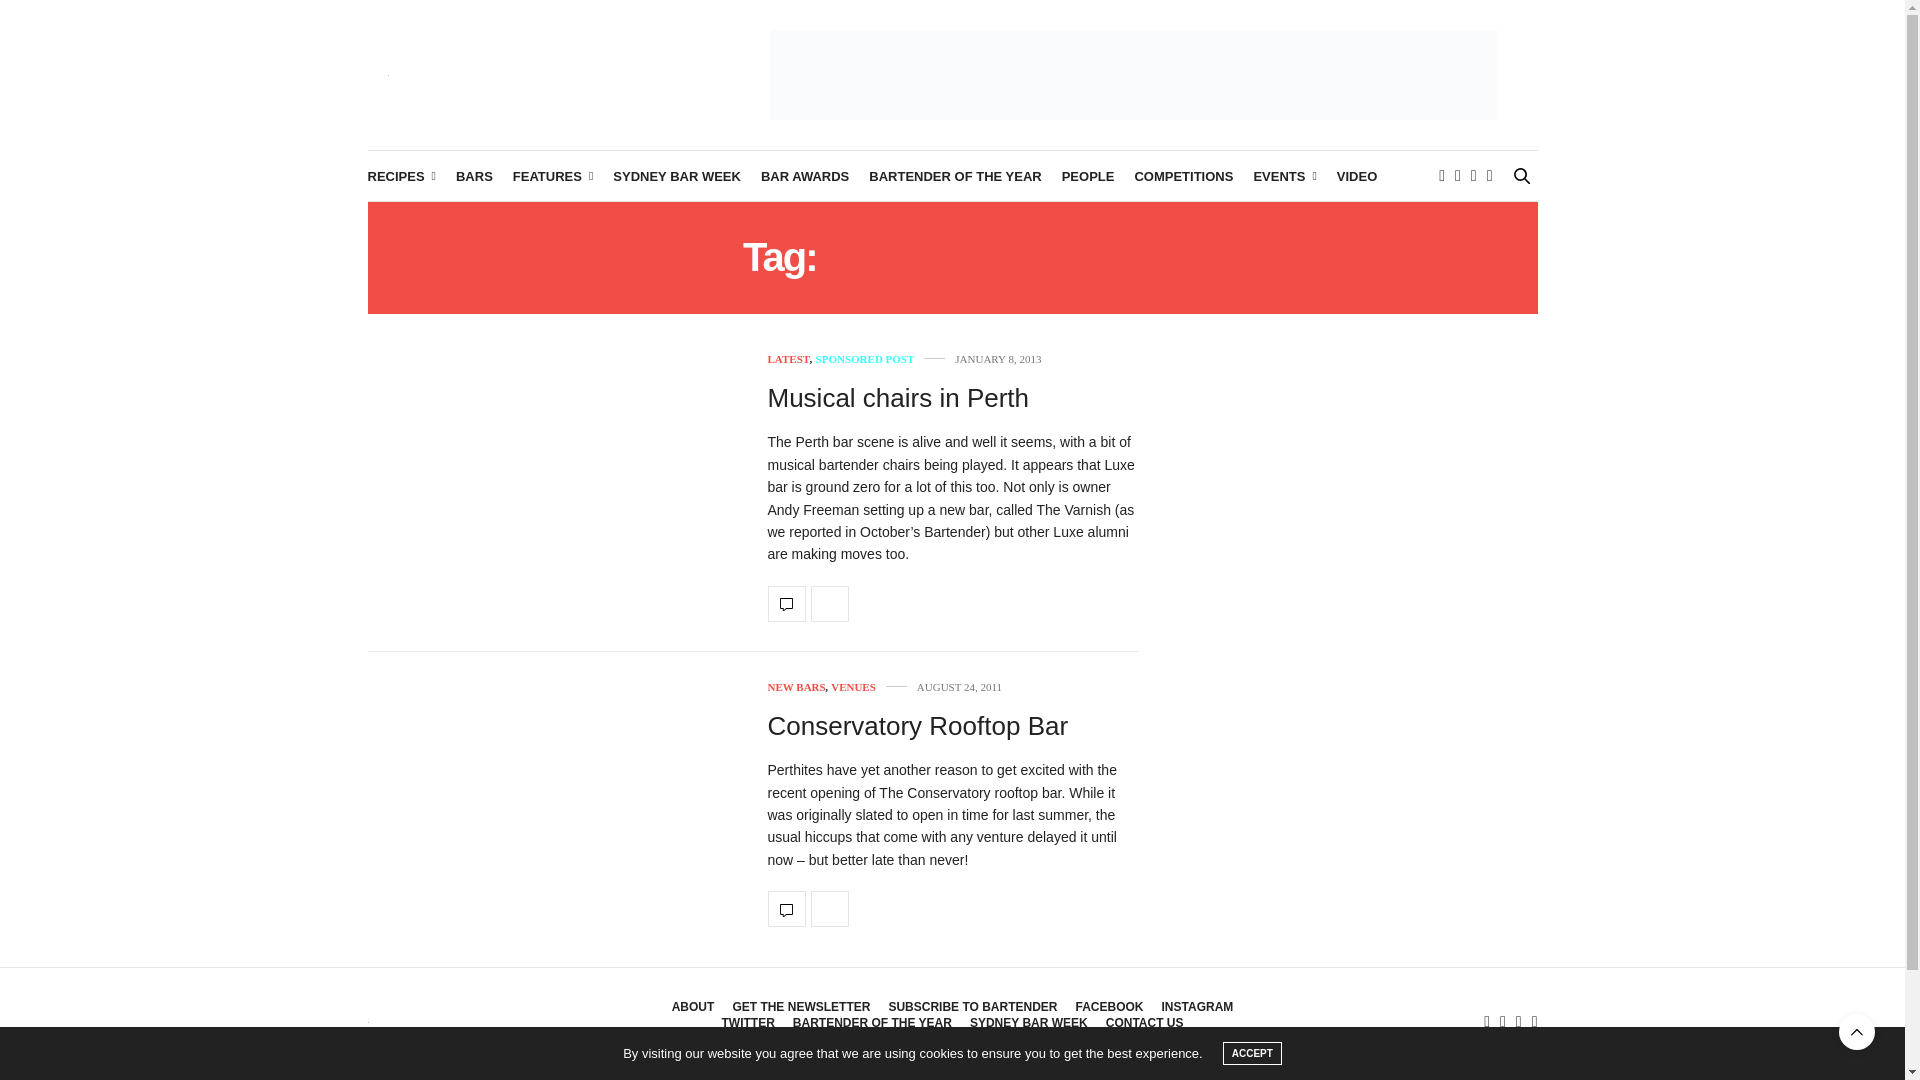  What do you see at coordinates (898, 398) in the screenshot?
I see `Musical chairs in Perth` at bounding box center [898, 398].